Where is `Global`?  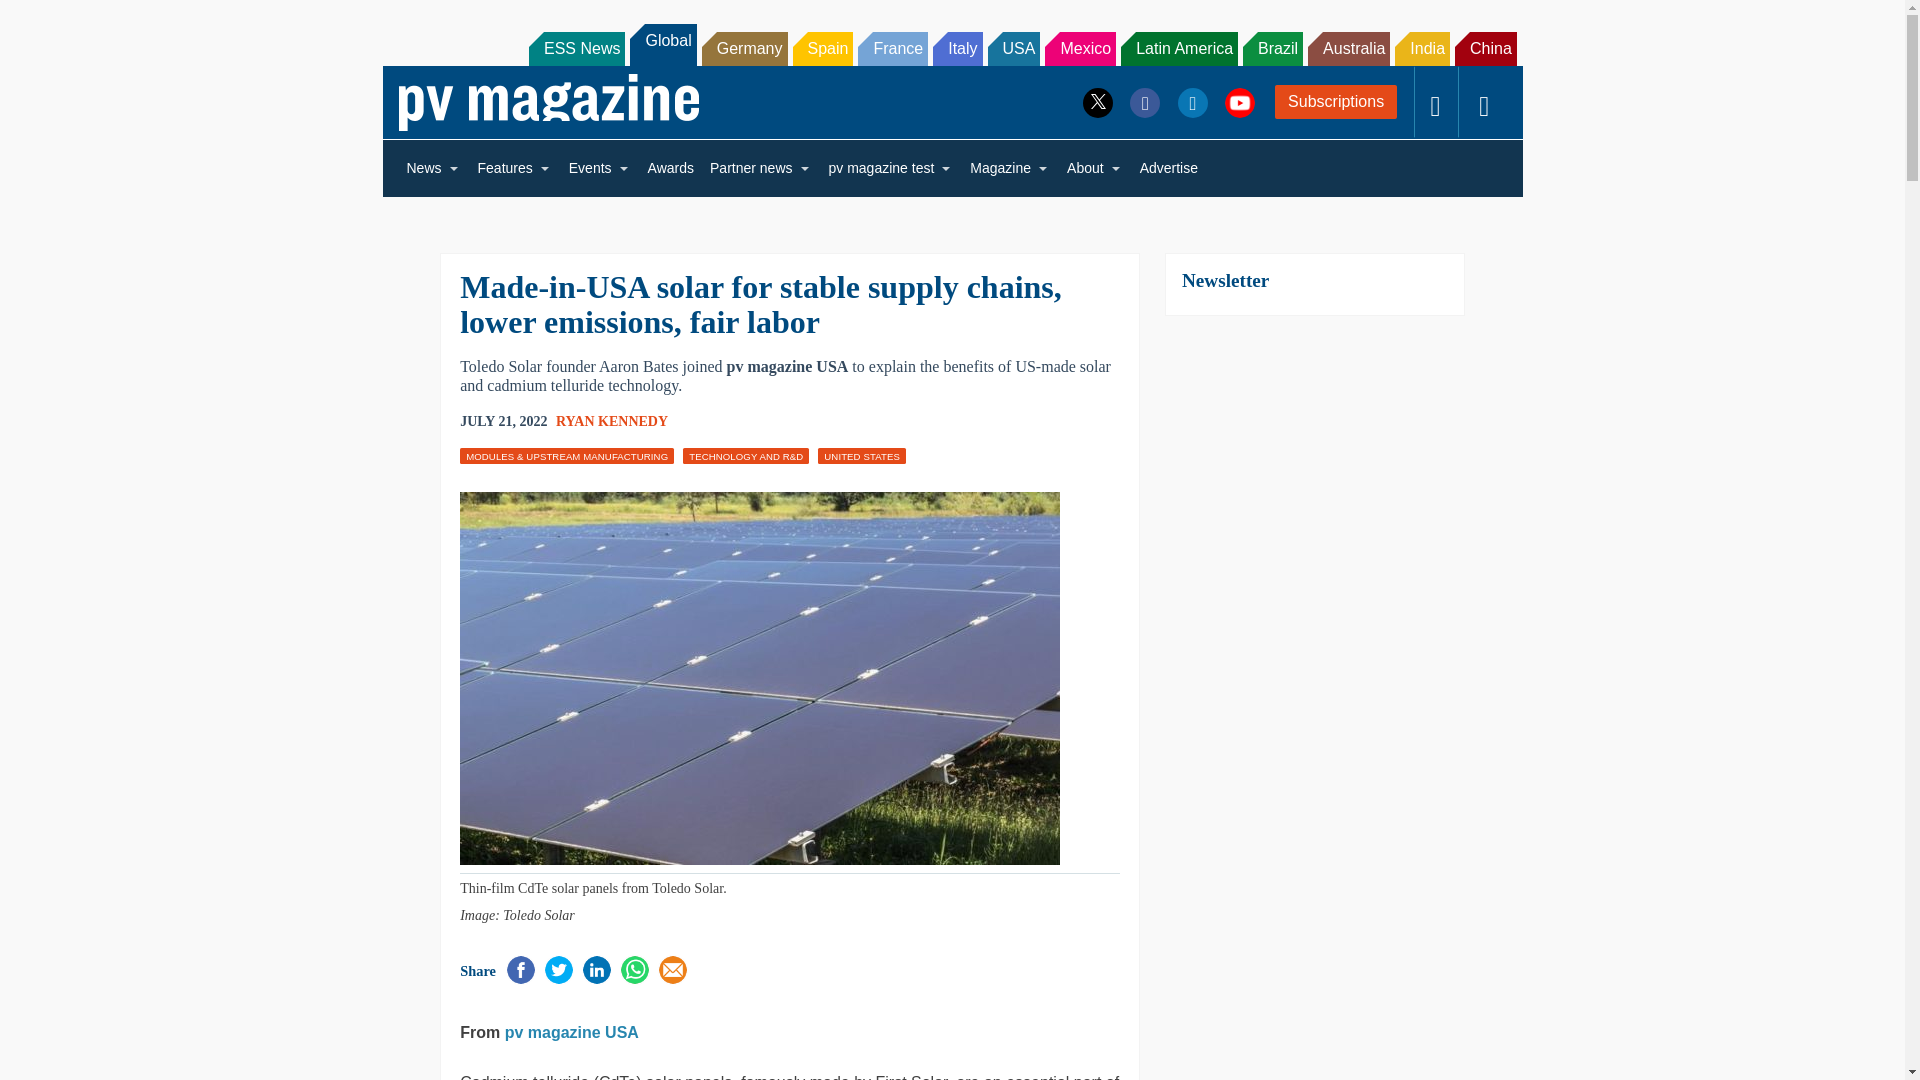 Global is located at coordinates (662, 44).